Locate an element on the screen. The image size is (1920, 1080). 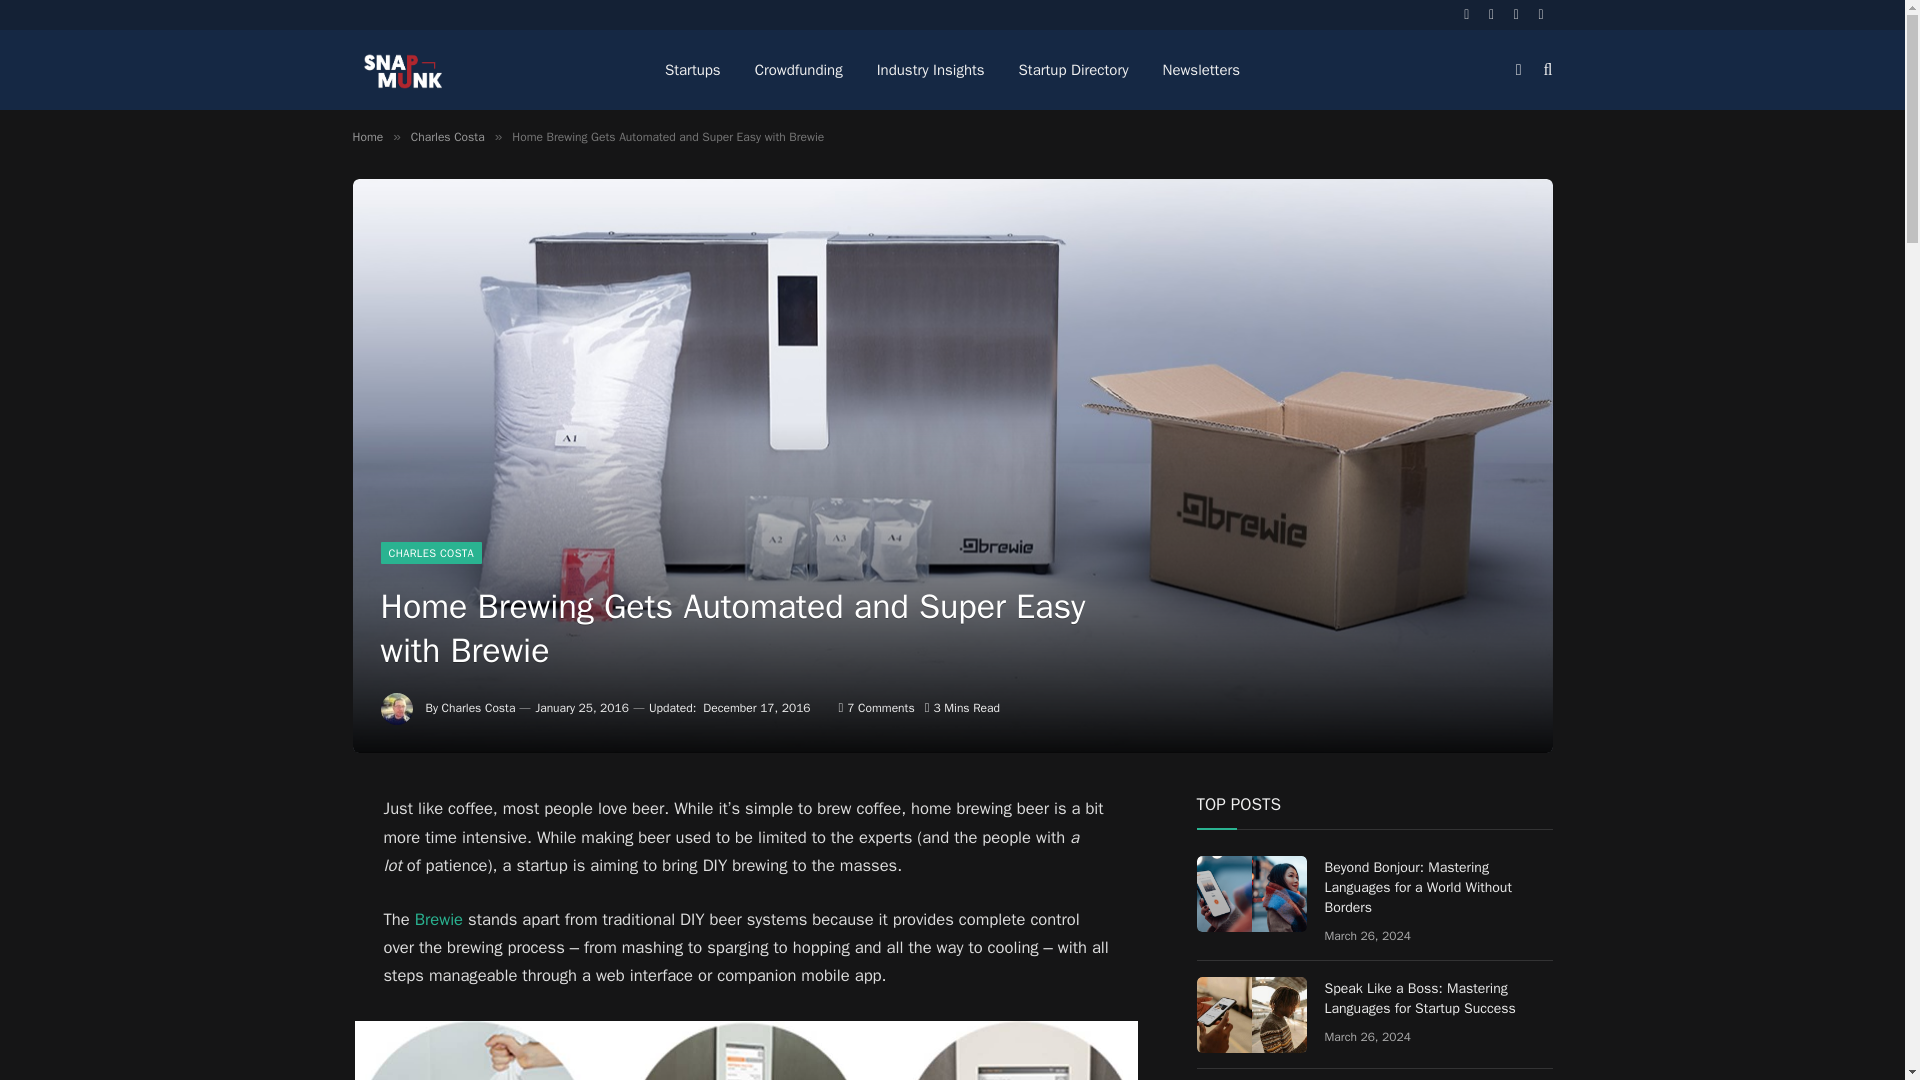
Home is located at coordinates (366, 136).